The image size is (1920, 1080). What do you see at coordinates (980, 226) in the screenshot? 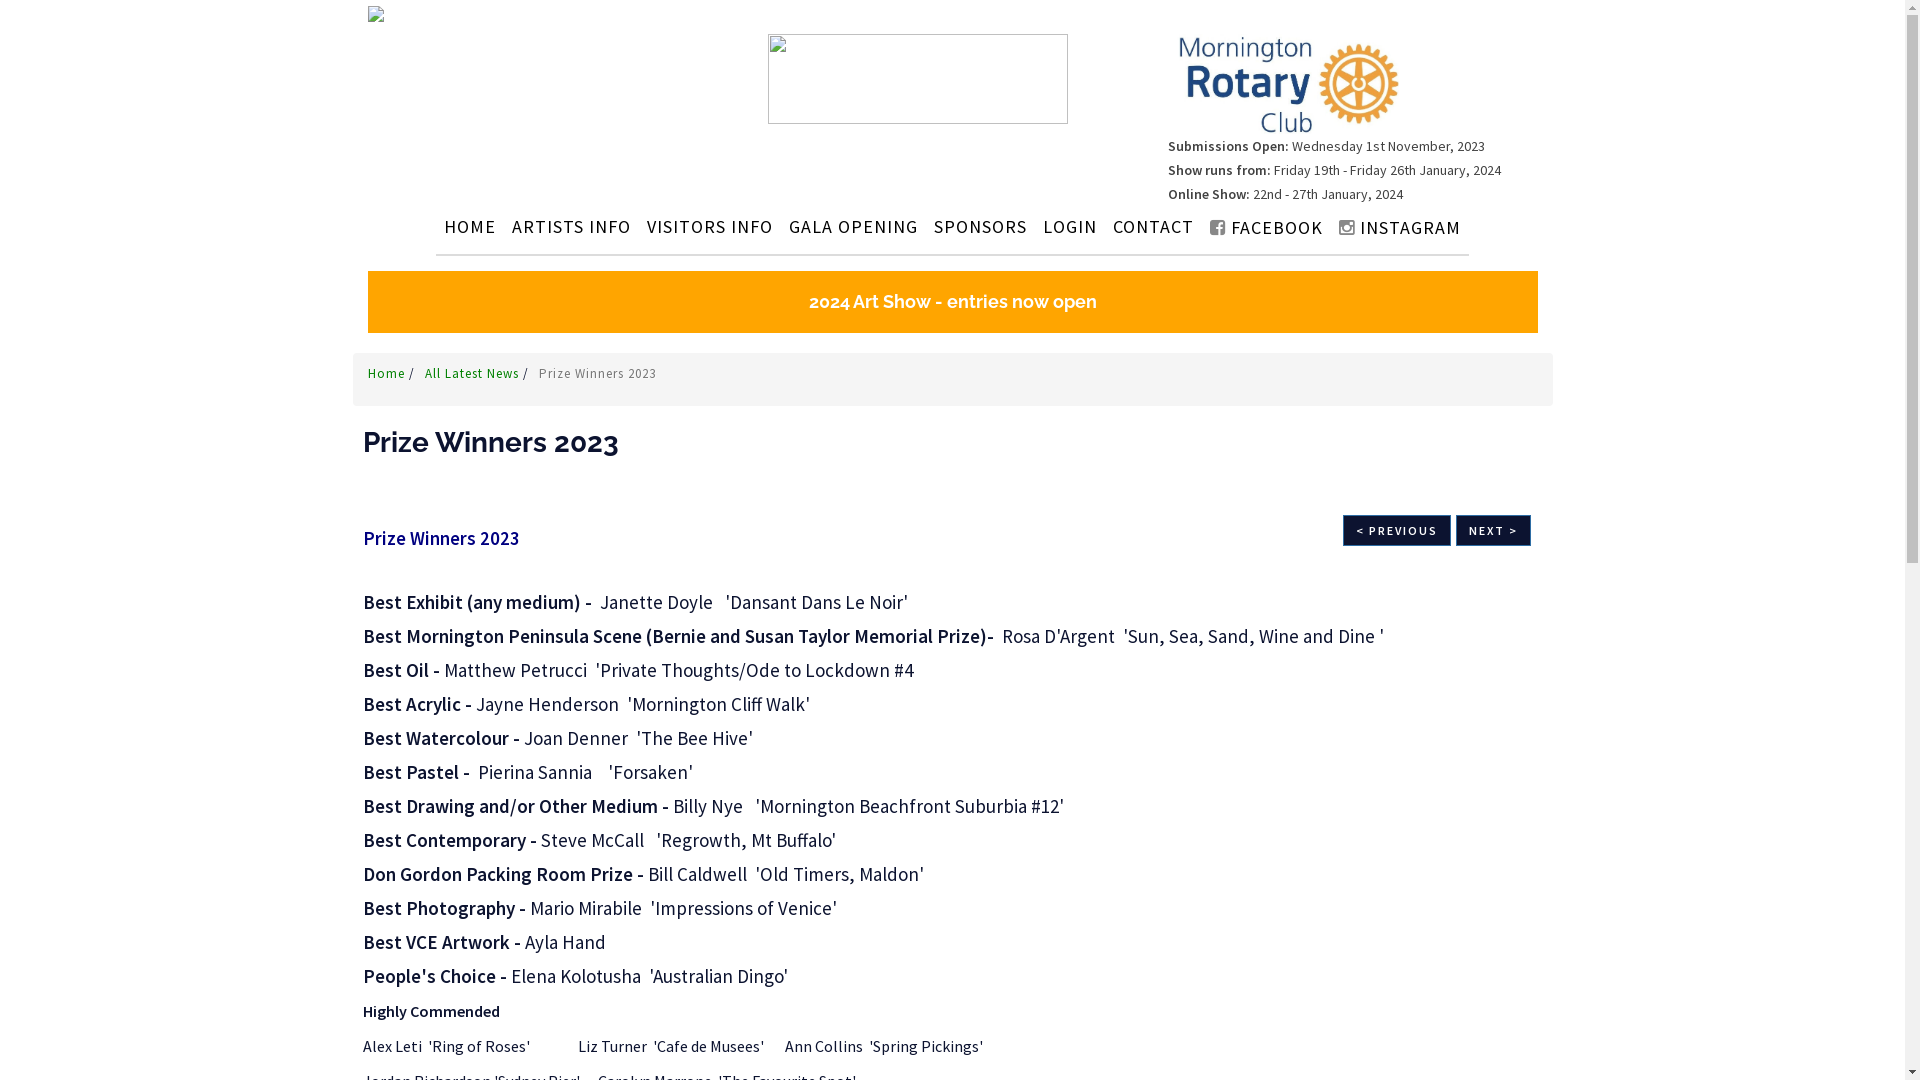
I see `SPONSORS` at bounding box center [980, 226].